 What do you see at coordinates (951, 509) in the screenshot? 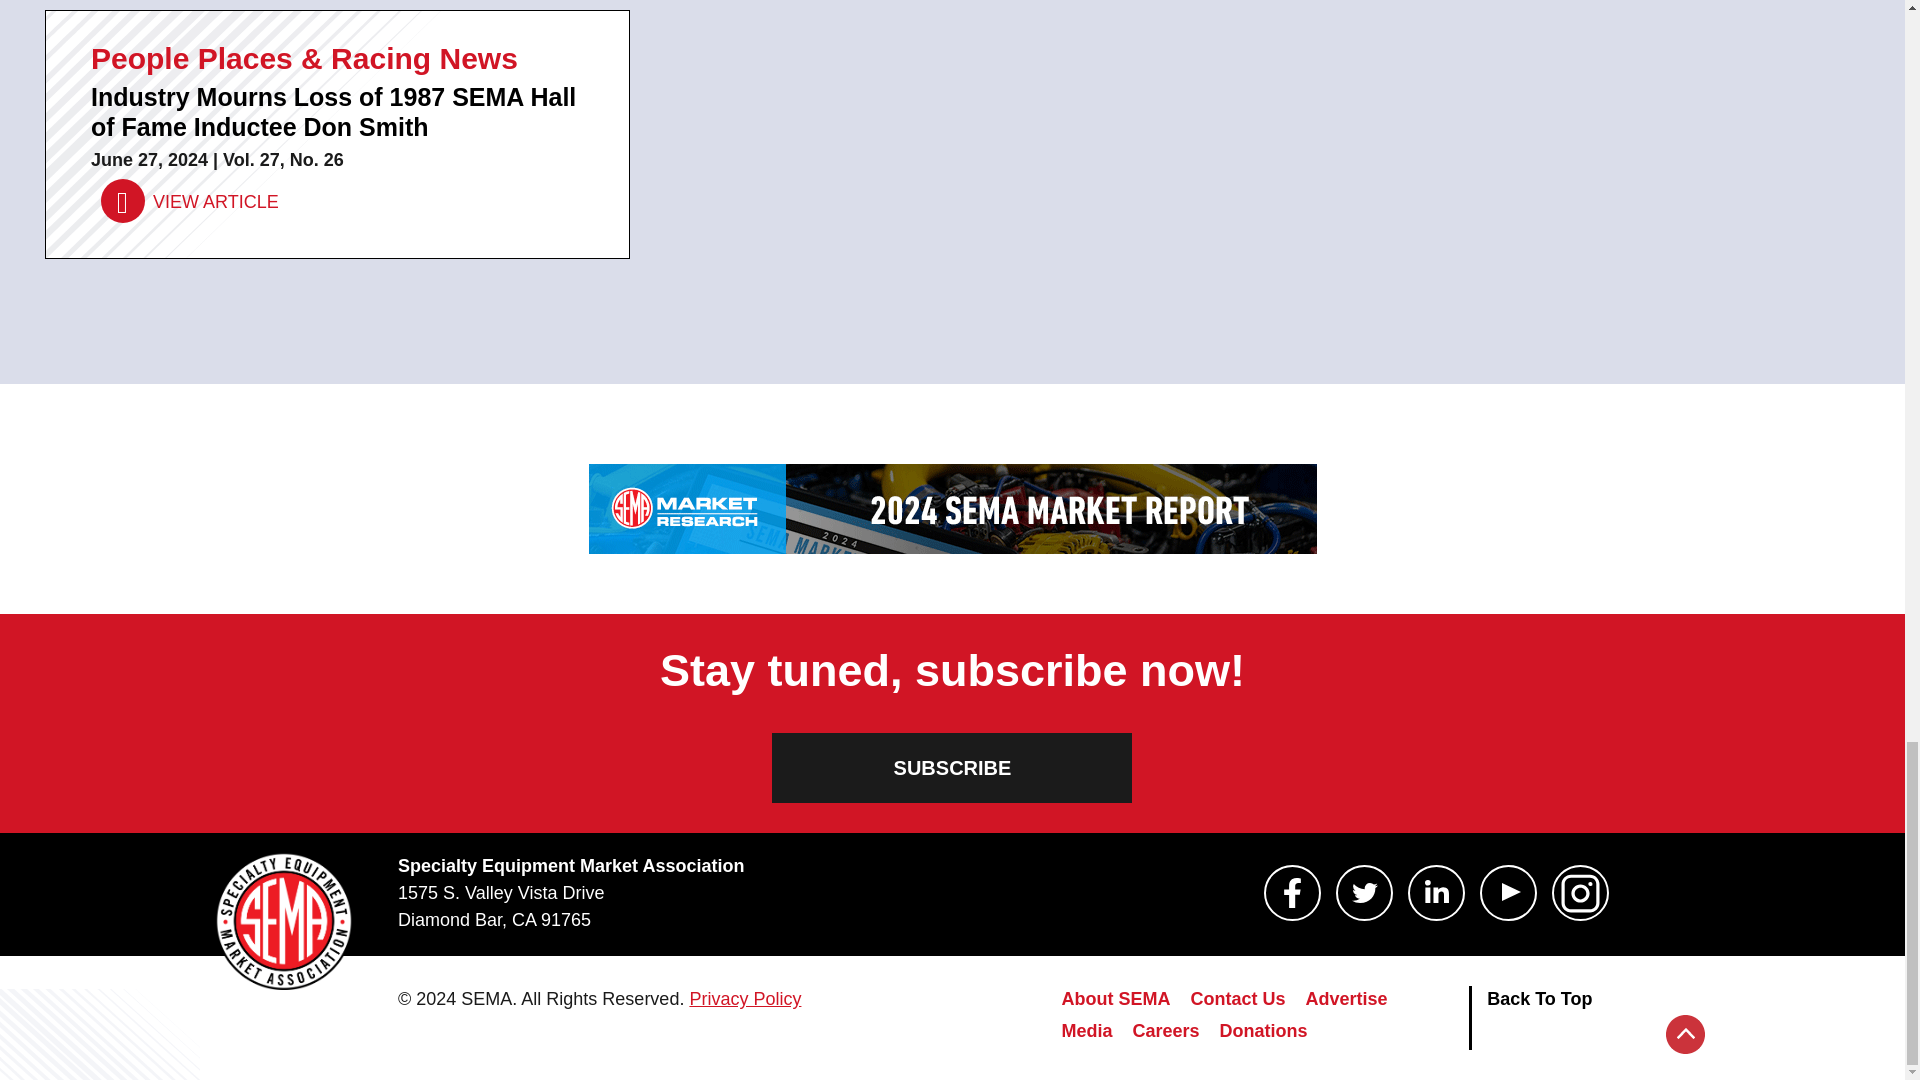
I see `SEMA MR Market Reports 2024` at bounding box center [951, 509].